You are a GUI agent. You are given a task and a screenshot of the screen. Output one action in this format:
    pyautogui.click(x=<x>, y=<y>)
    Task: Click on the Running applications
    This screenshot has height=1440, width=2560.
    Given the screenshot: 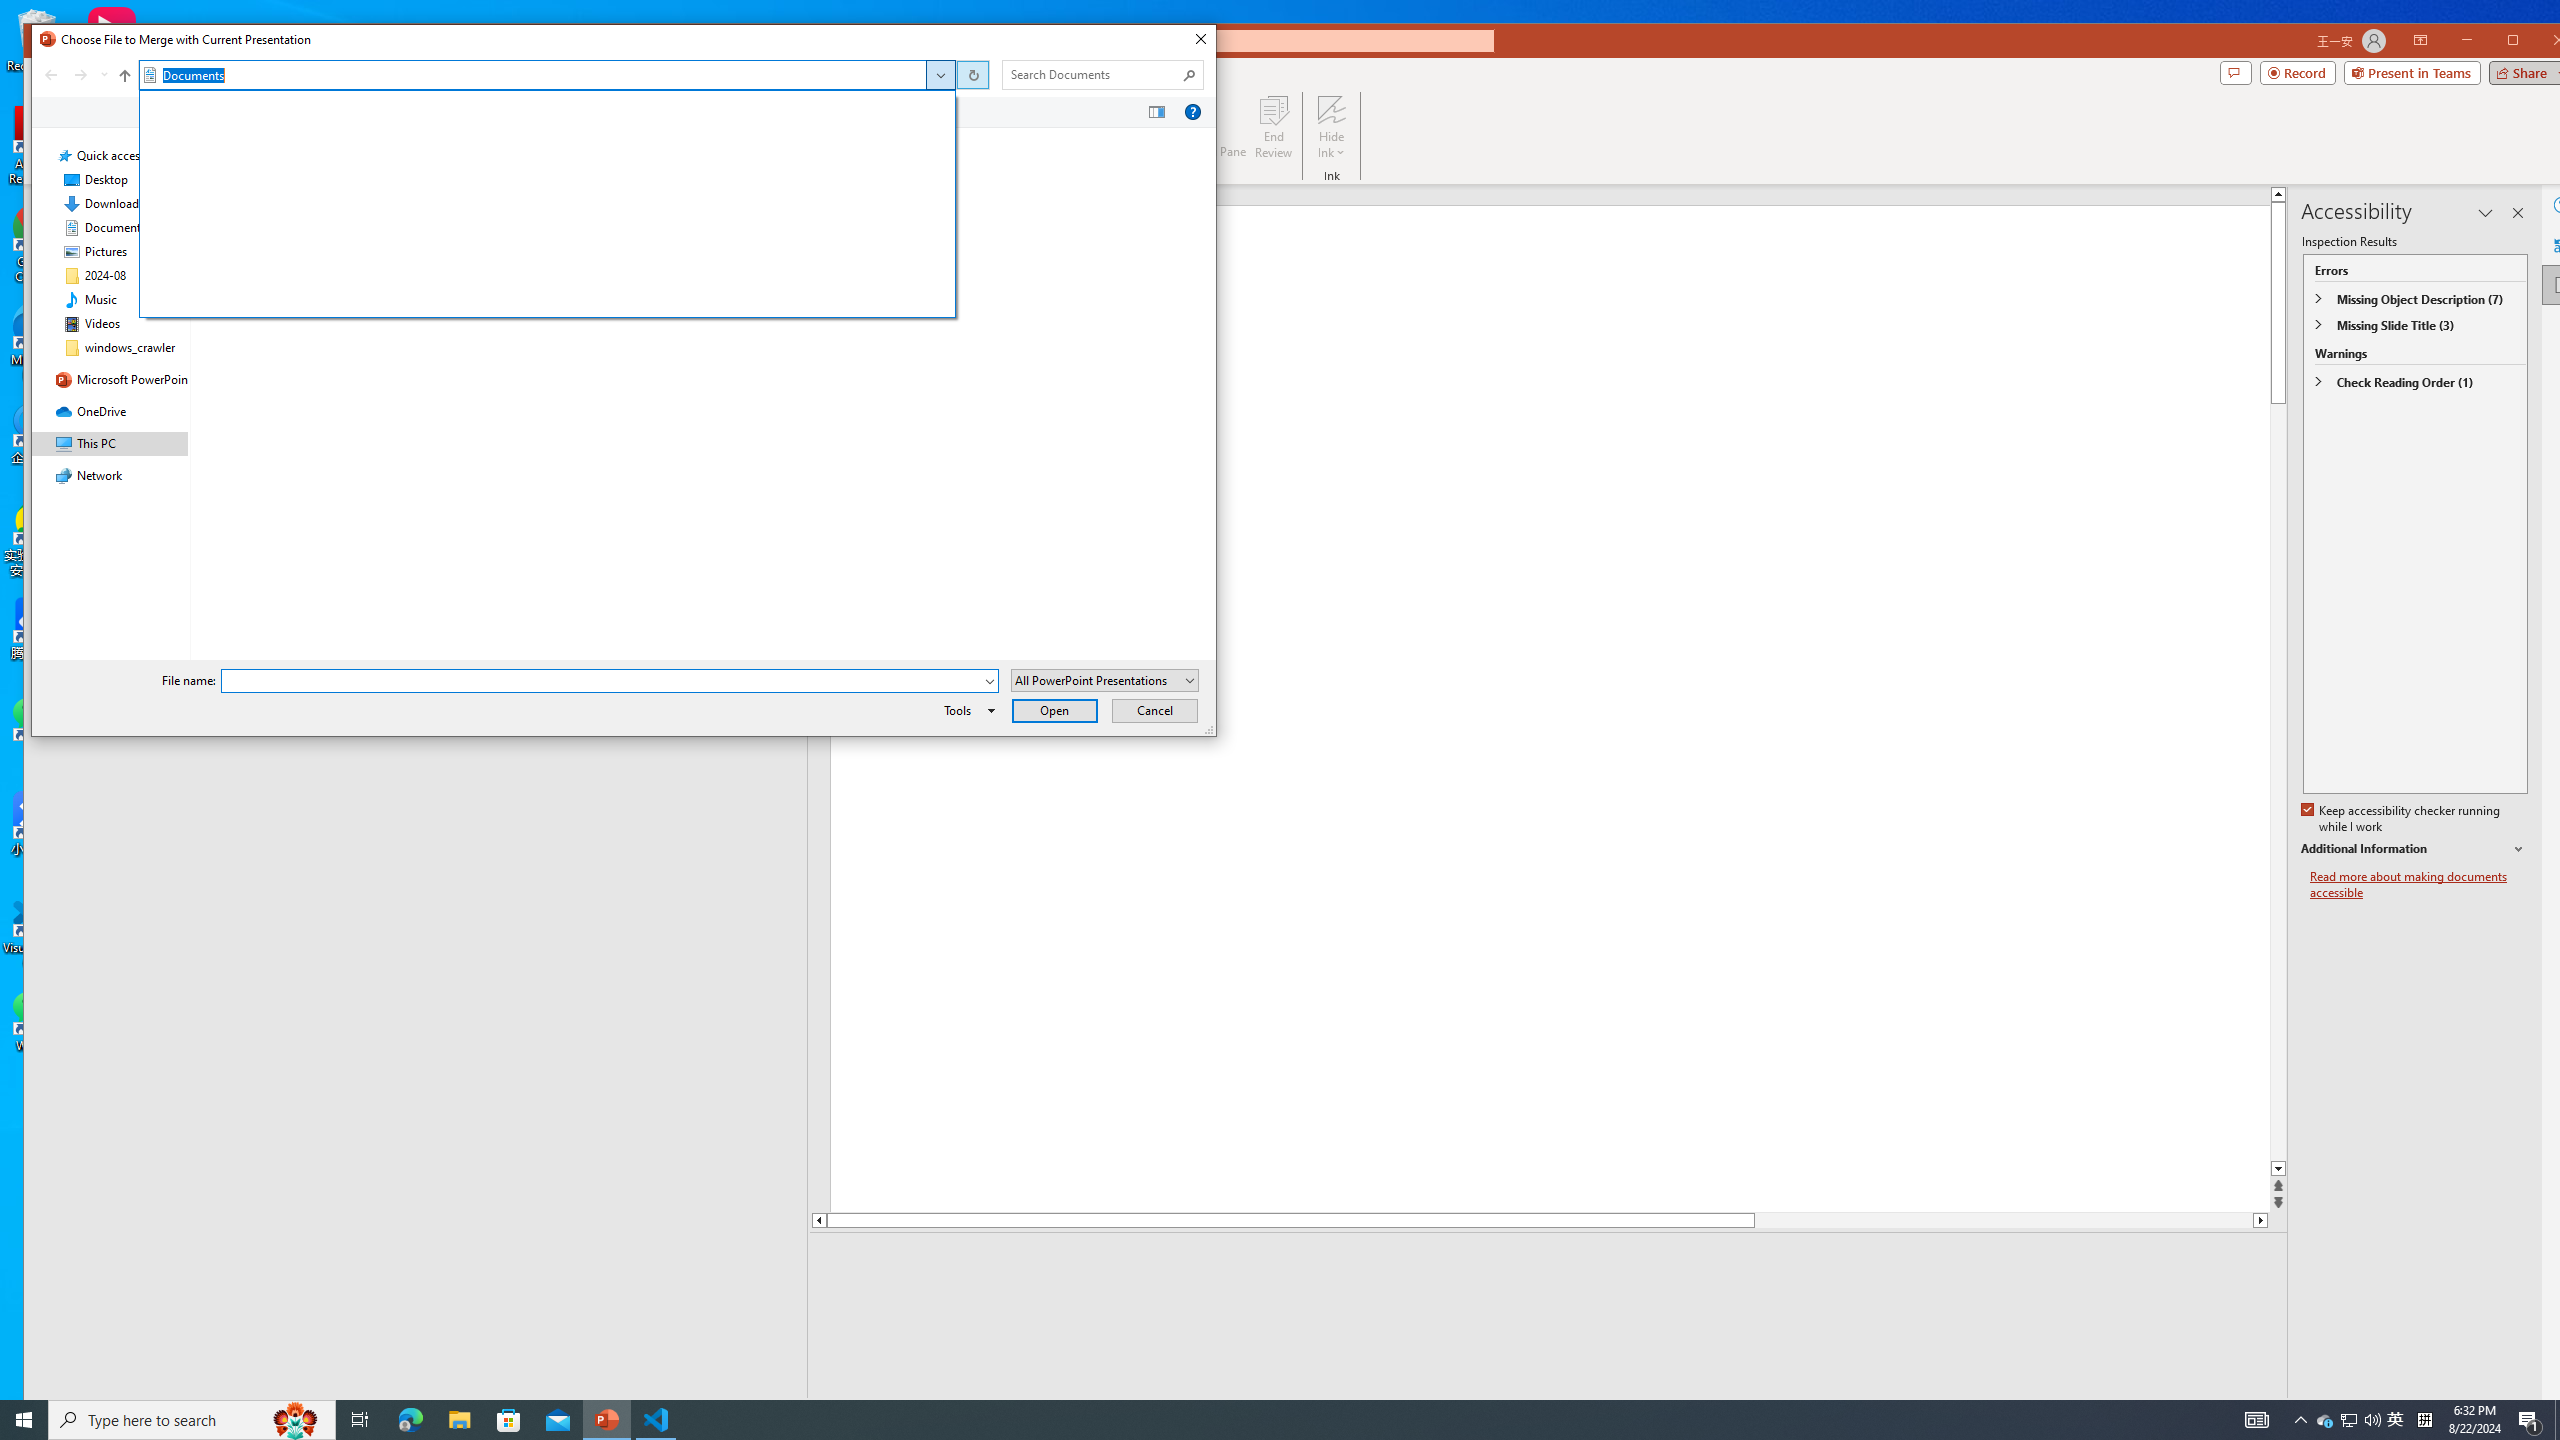 What is the action you would take?
    pyautogui.click(x=1232, y=1420)
    